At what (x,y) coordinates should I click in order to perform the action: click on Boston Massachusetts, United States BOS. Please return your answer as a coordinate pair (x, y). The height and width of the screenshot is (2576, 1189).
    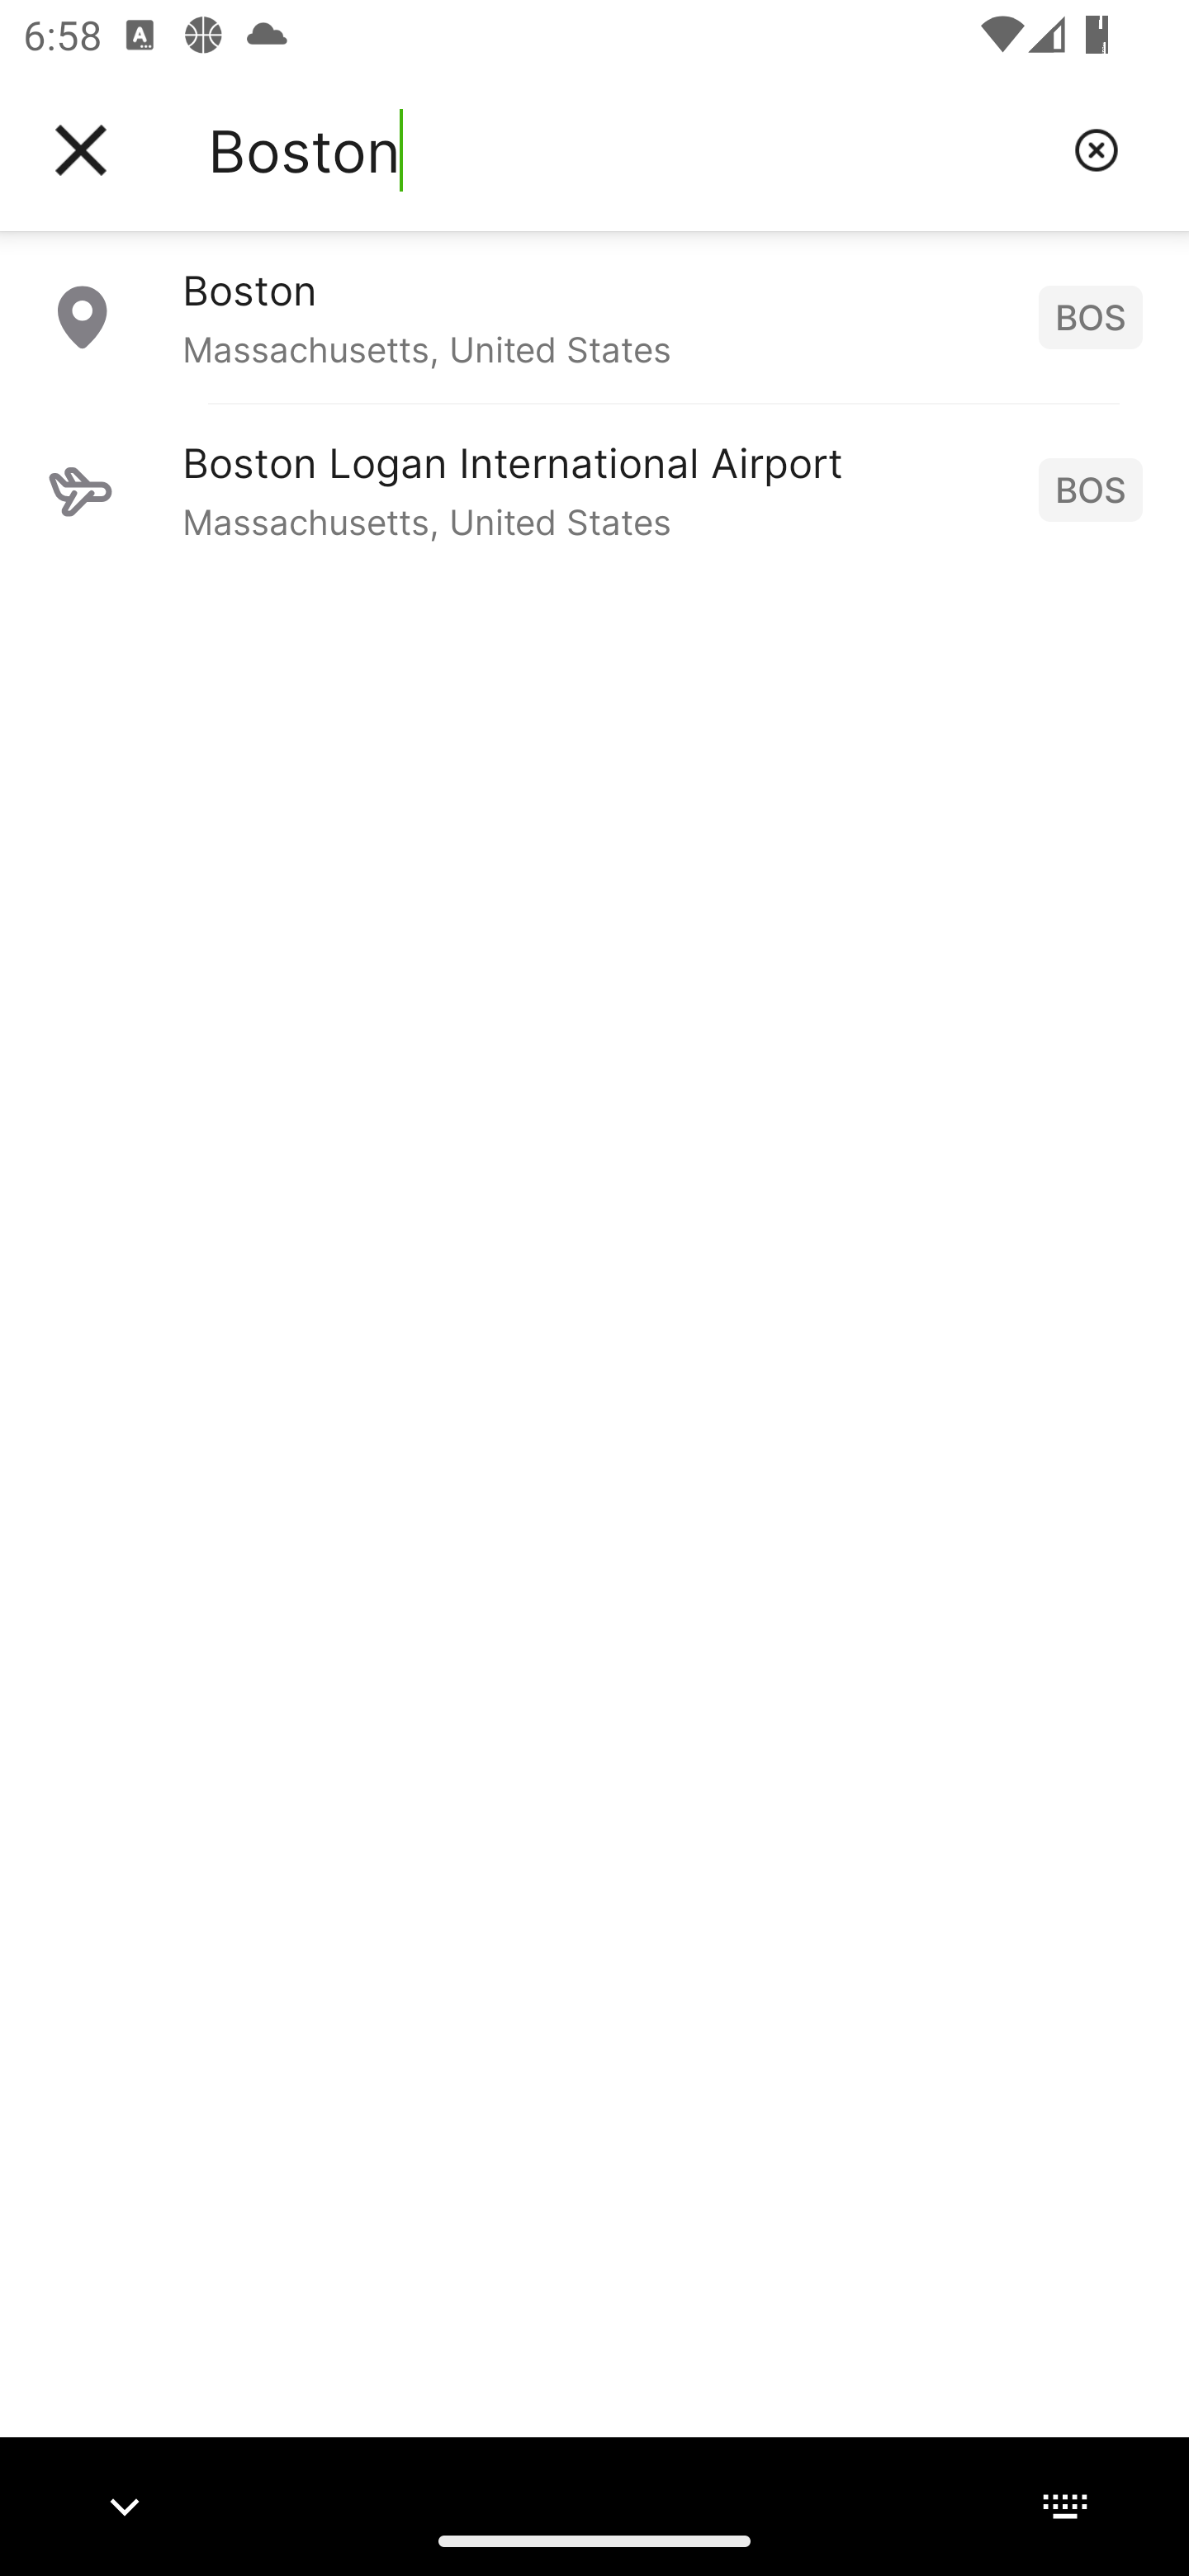
    Looking at the image, I should click on (594, 316).